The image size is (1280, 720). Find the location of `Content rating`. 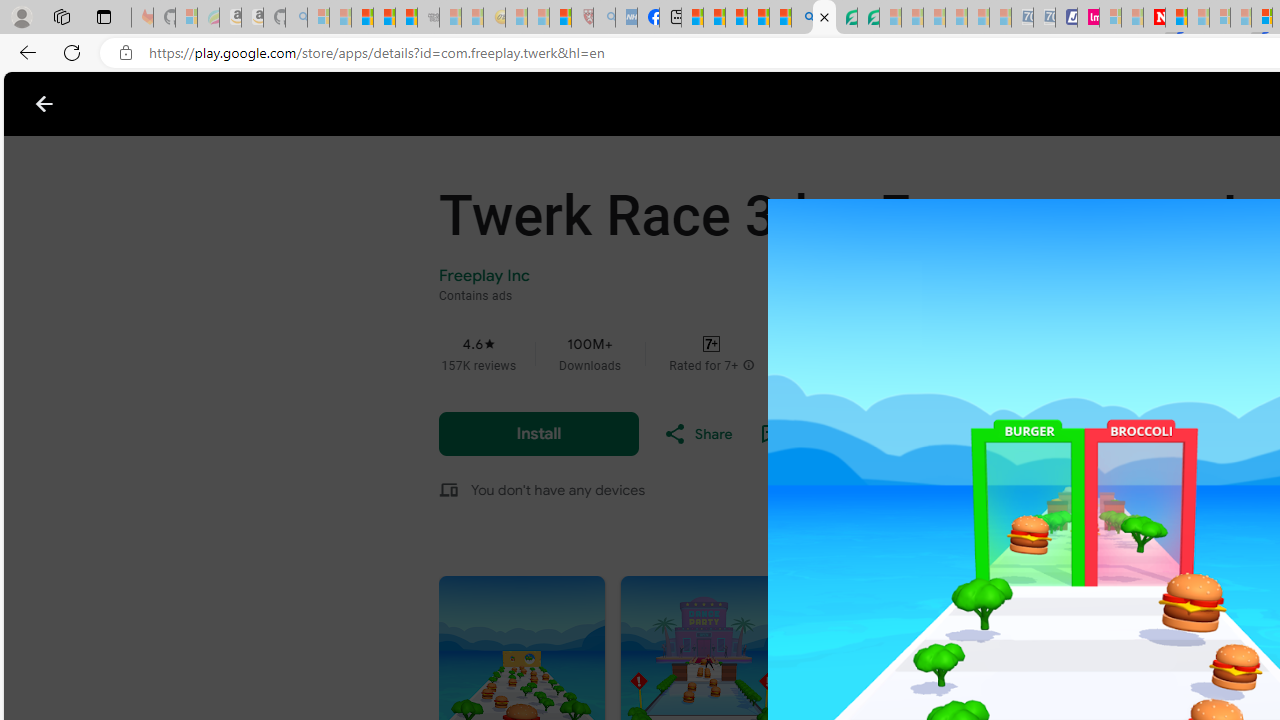

Content rating is located at coordinates (711, 344).